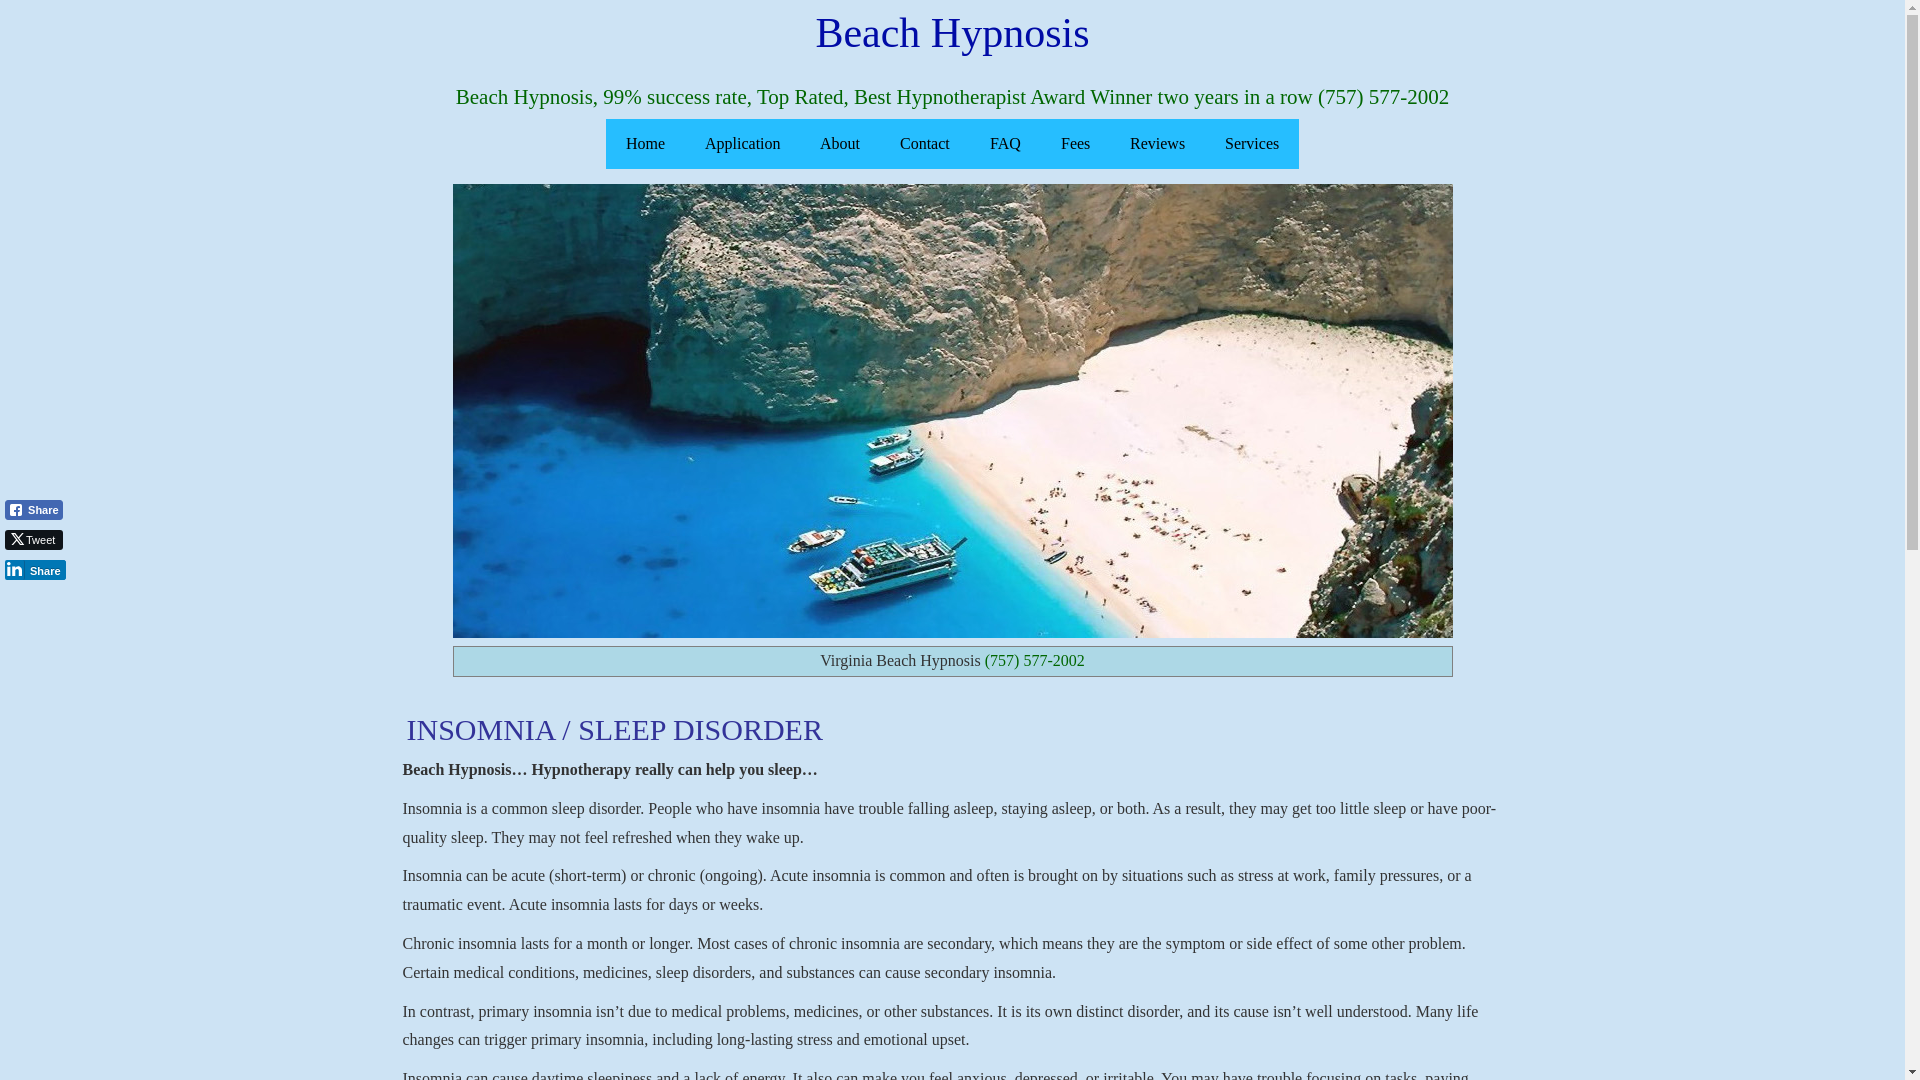 The image size is (1920, 1080). What do you see at coordinates (646, 143) in the screenshot?
I see `Home` at bounding box center [646, 143].